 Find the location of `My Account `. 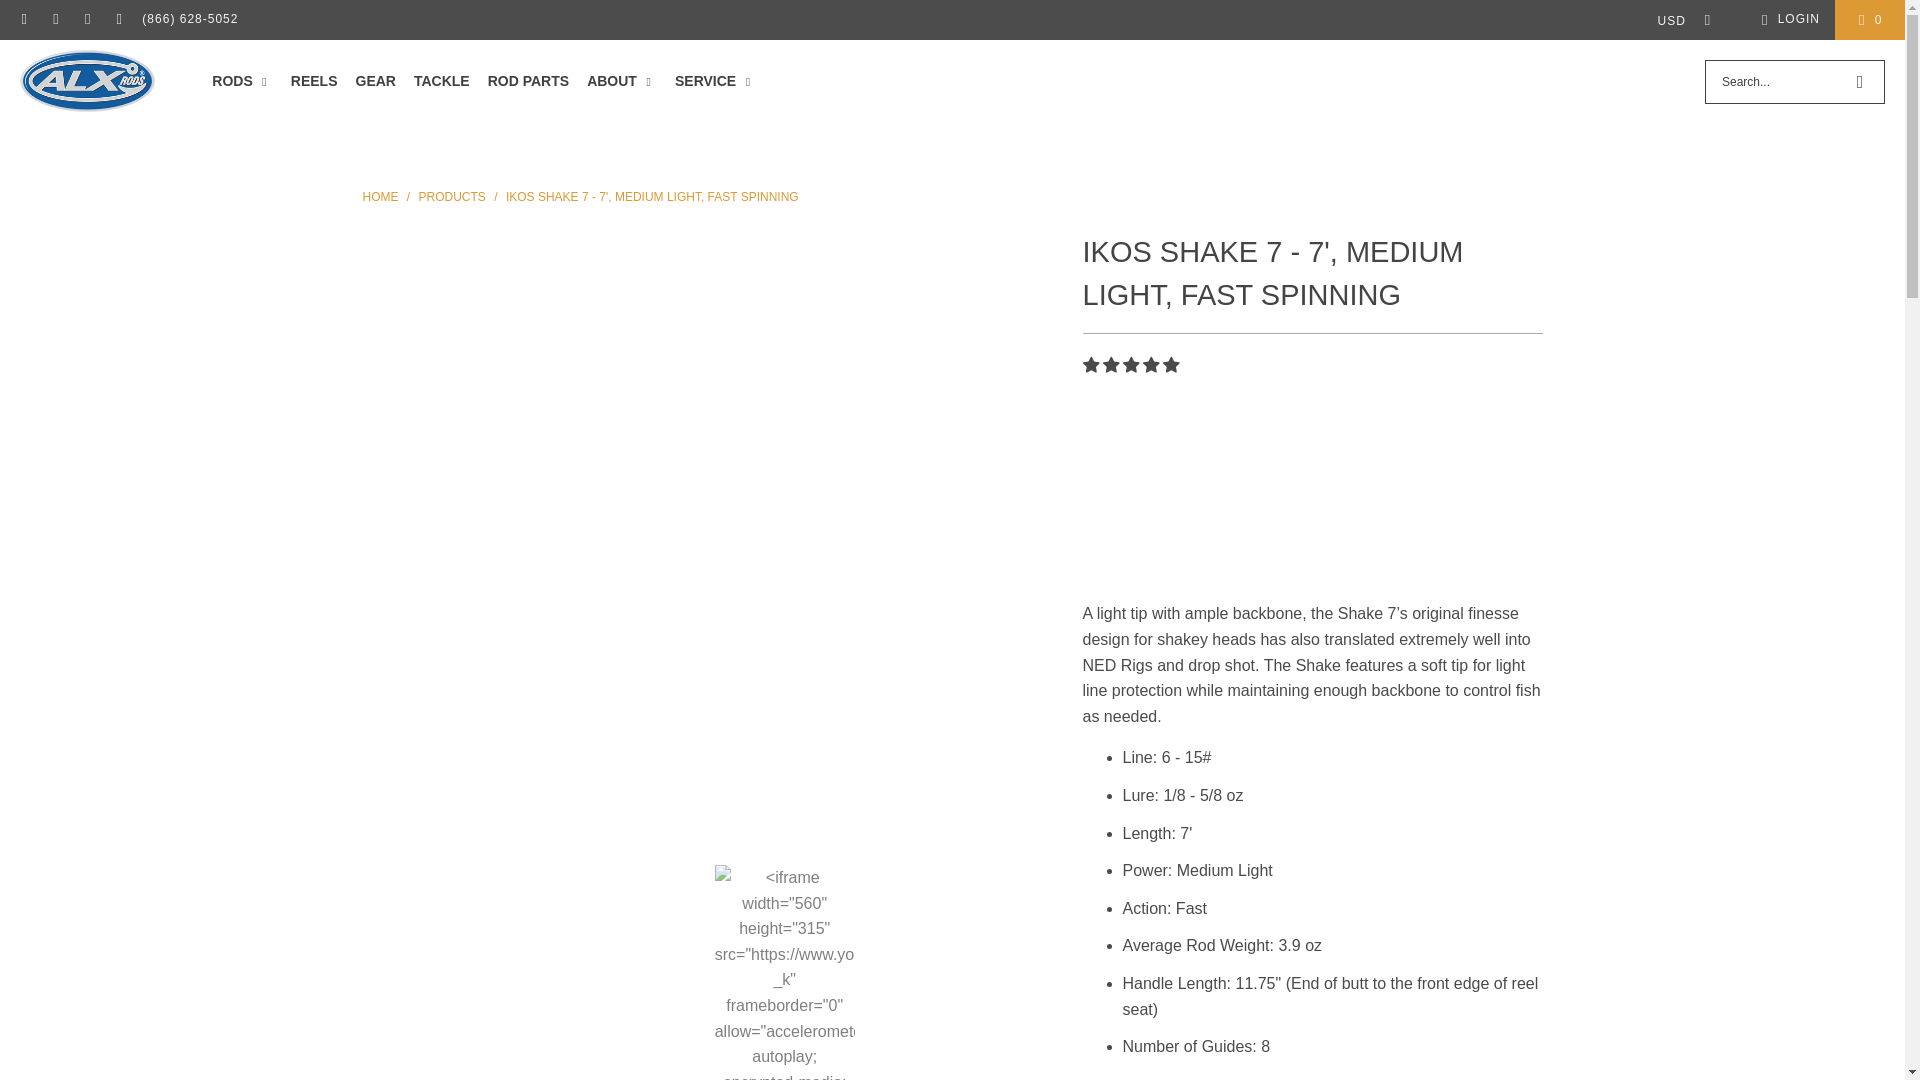

My Account  is located at coordinates (1787, 20).